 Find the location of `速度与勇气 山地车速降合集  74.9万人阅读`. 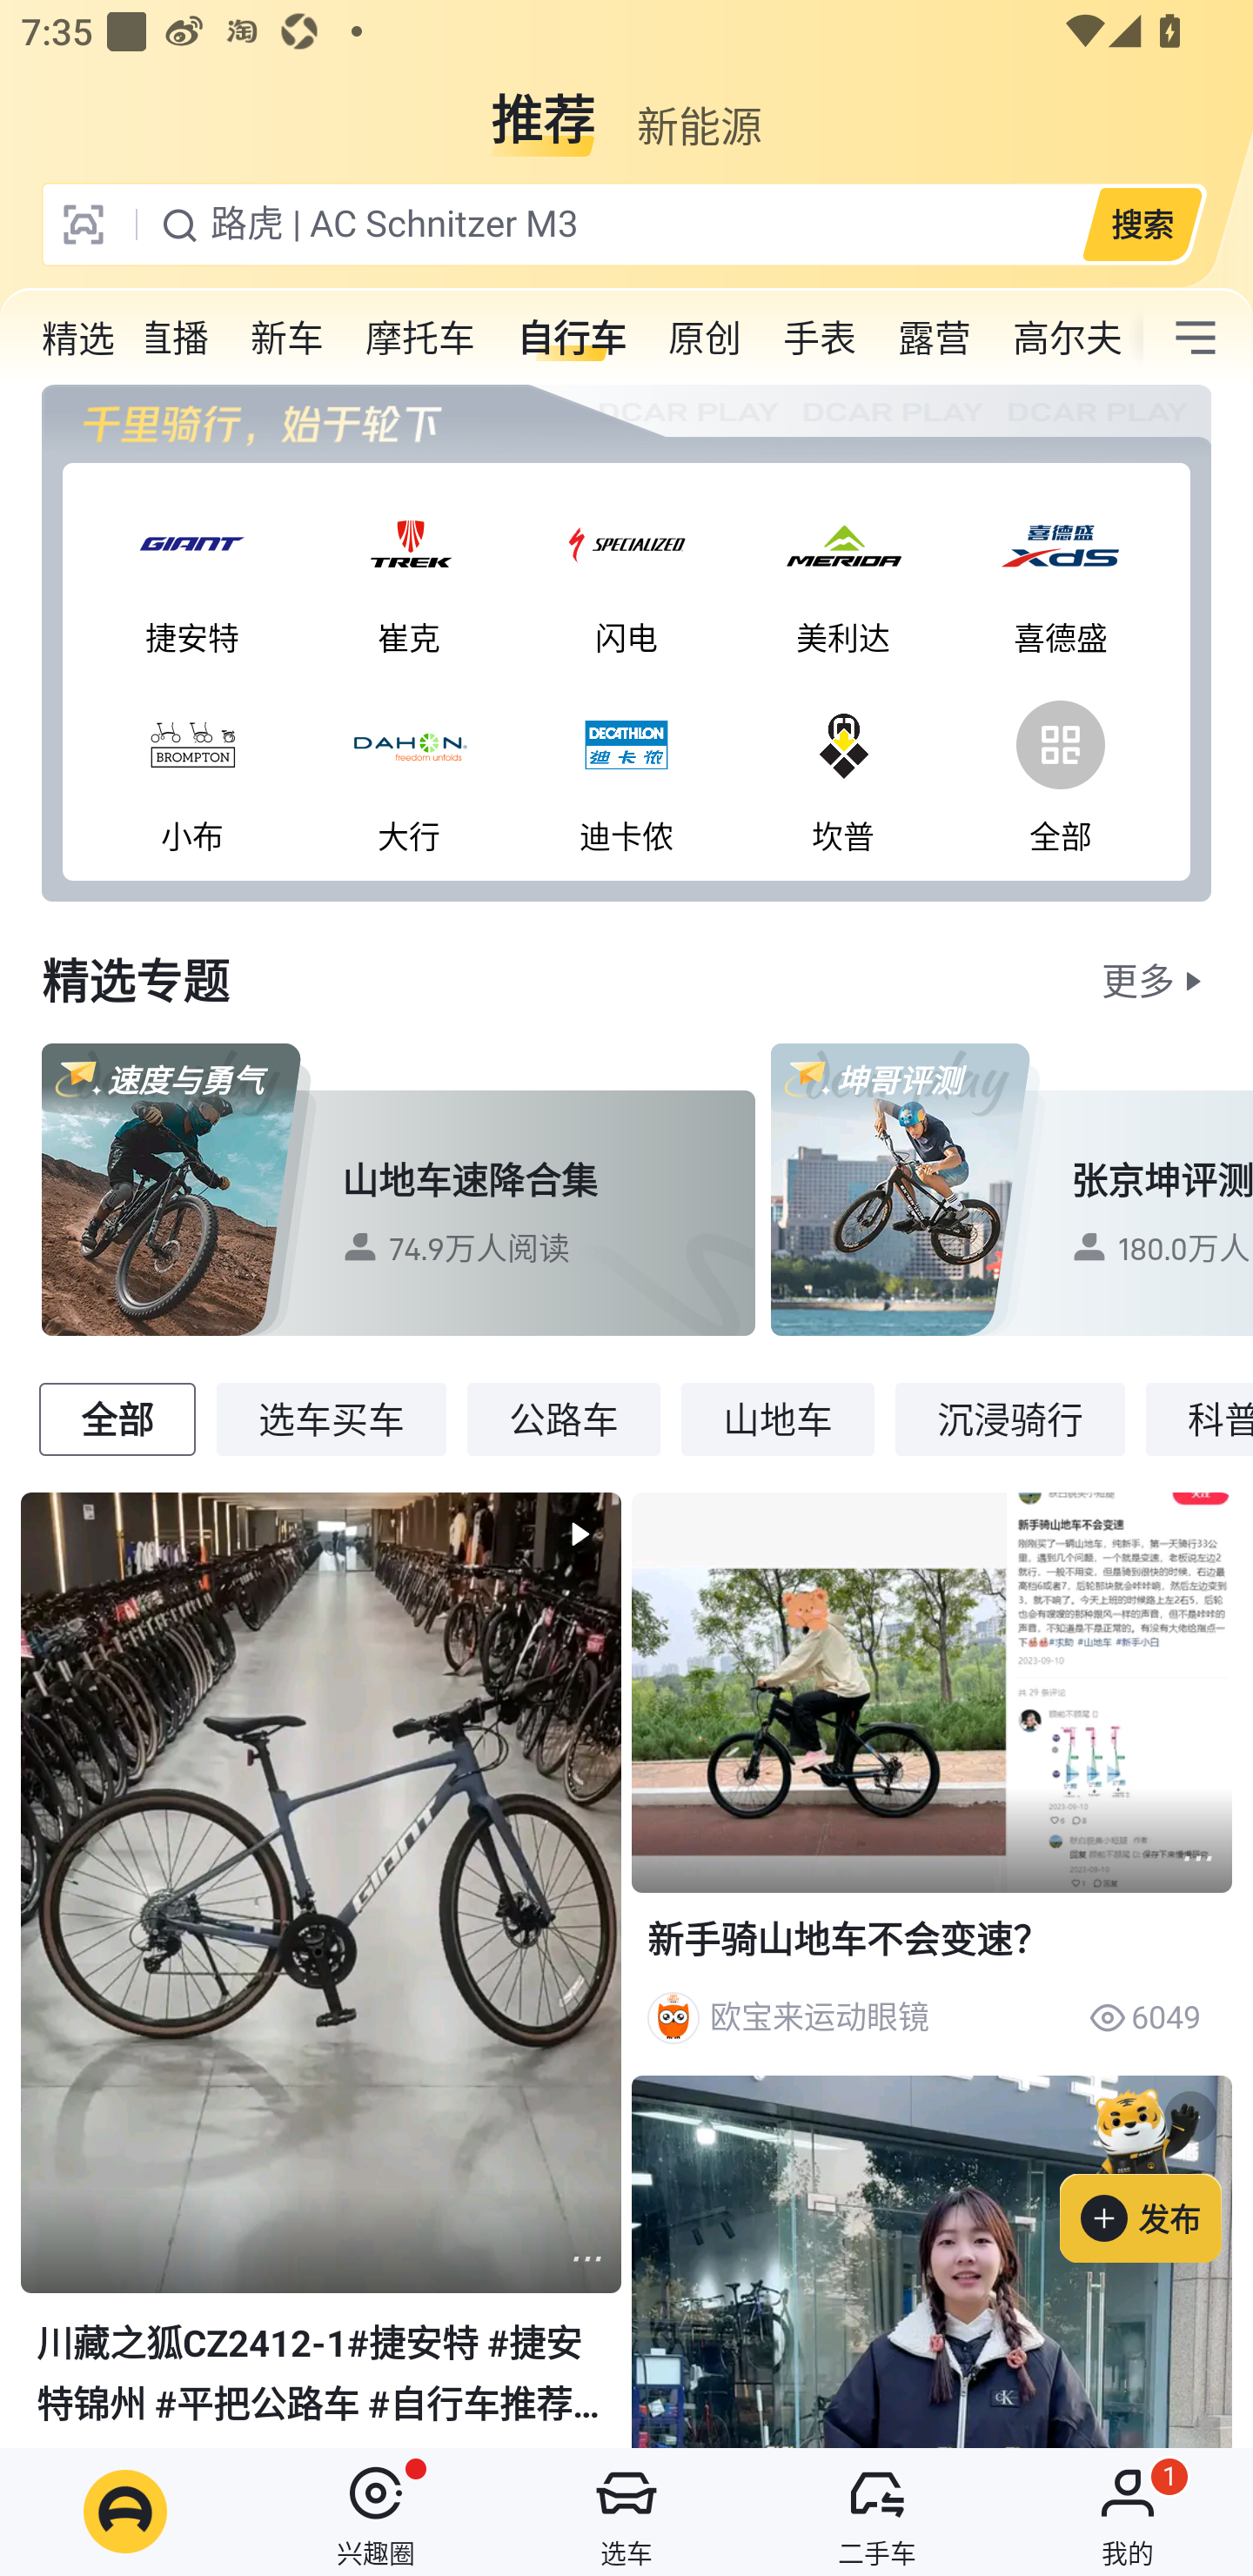

速度与勇气 山地车速降合集  74.9万人阅读 is located at coordinates (399, 1190).